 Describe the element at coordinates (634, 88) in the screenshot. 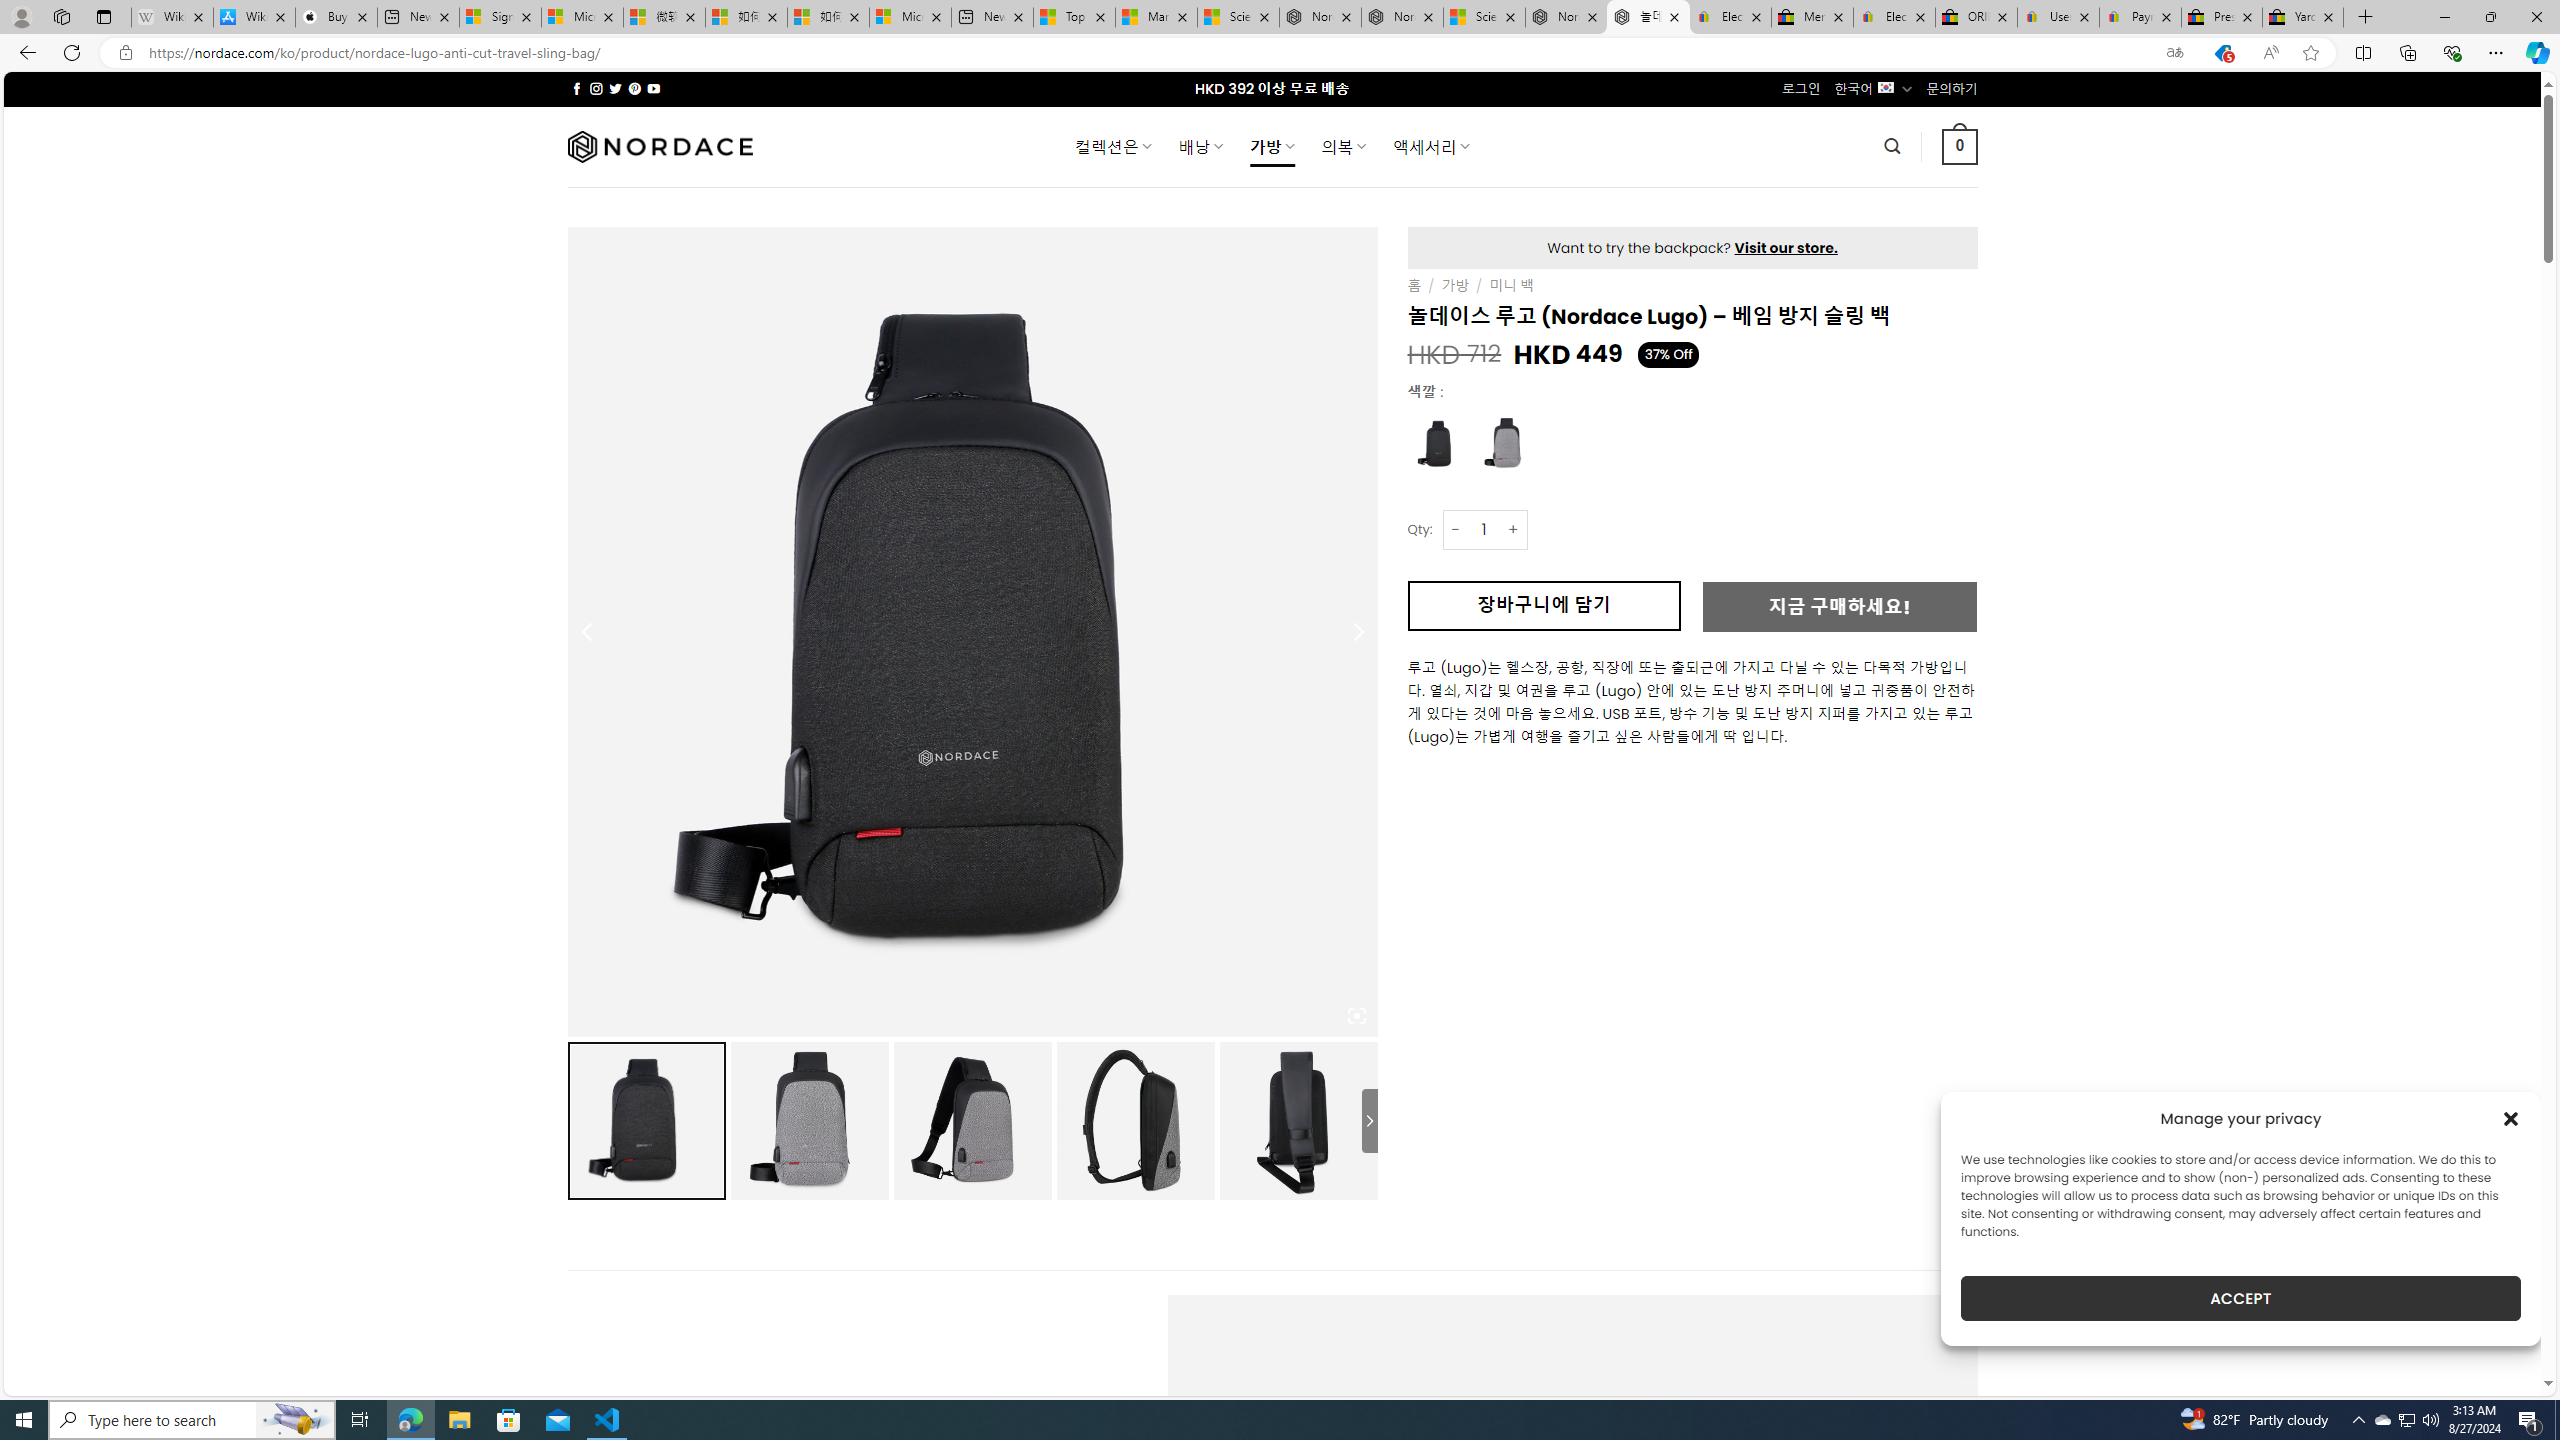

I see `Follow on Pinterest` at that location.